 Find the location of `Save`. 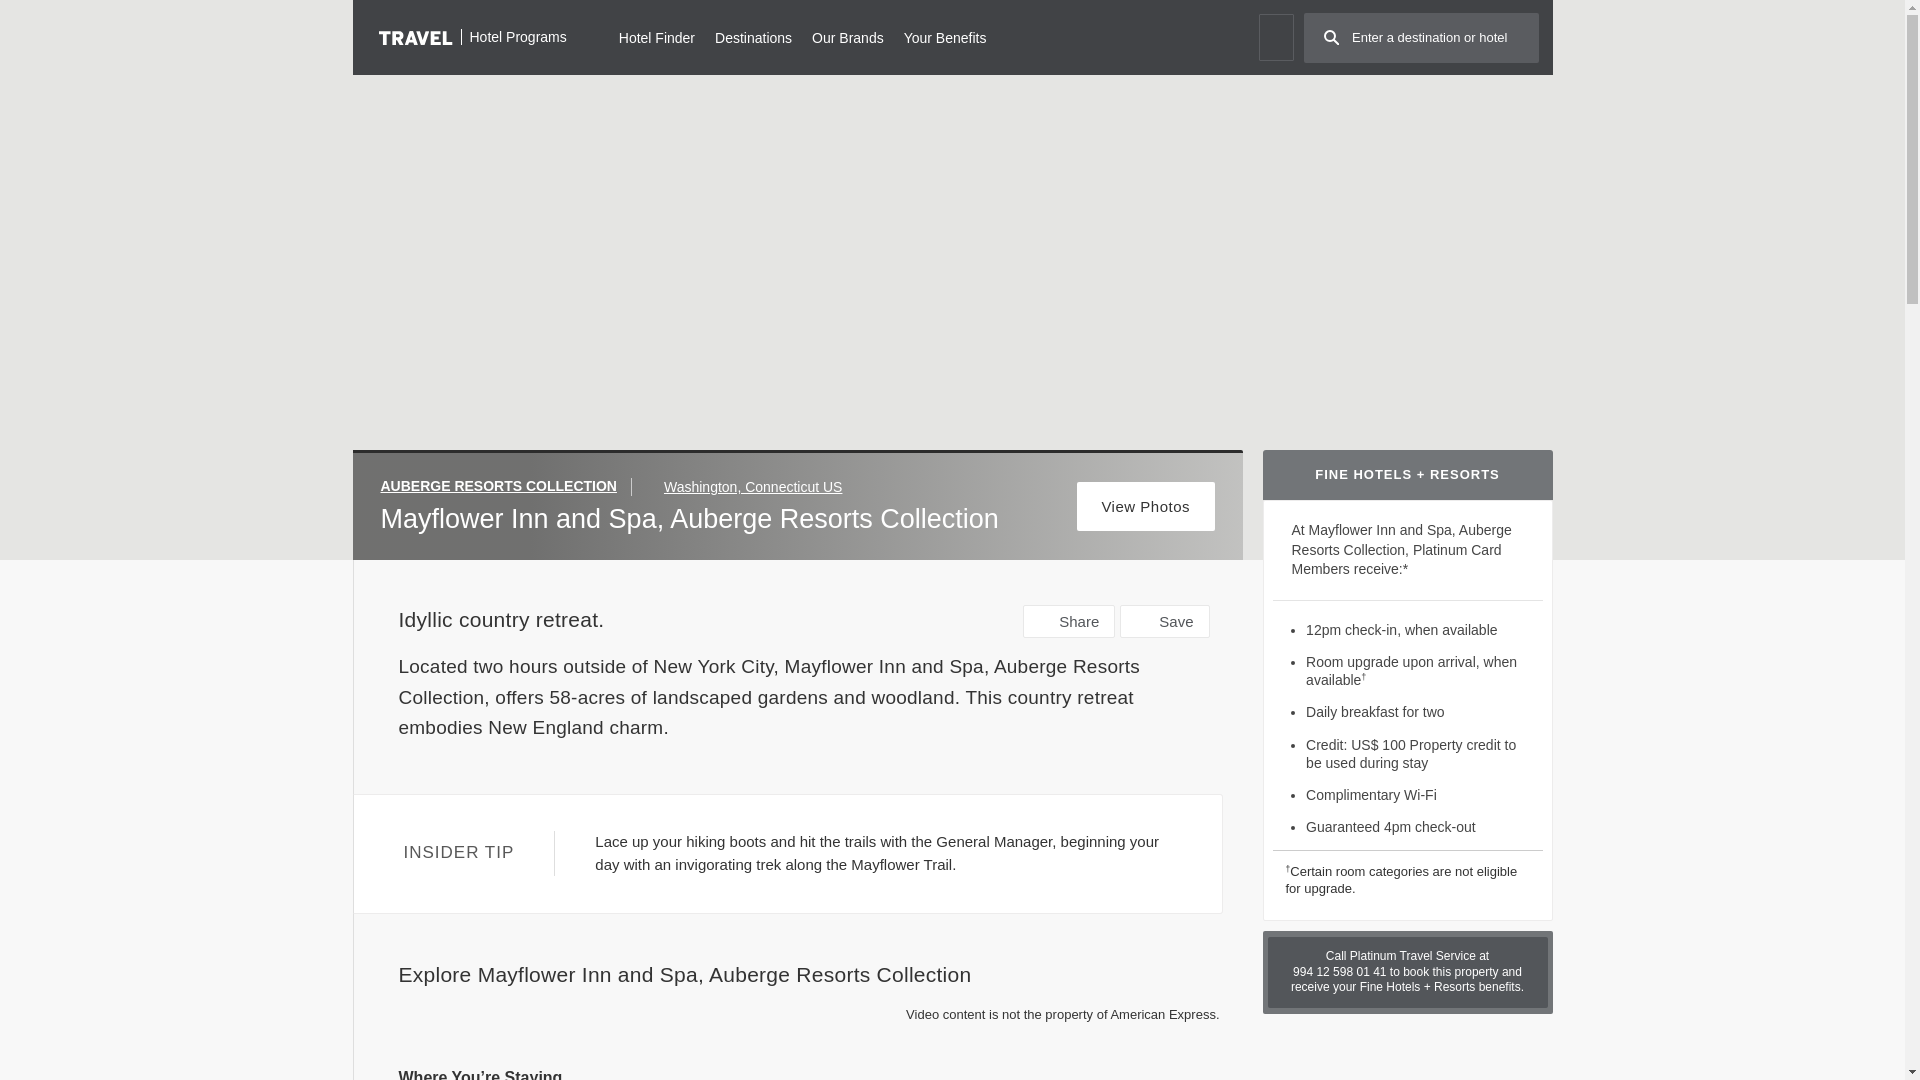

Save is located at coordinates (1164, 621).